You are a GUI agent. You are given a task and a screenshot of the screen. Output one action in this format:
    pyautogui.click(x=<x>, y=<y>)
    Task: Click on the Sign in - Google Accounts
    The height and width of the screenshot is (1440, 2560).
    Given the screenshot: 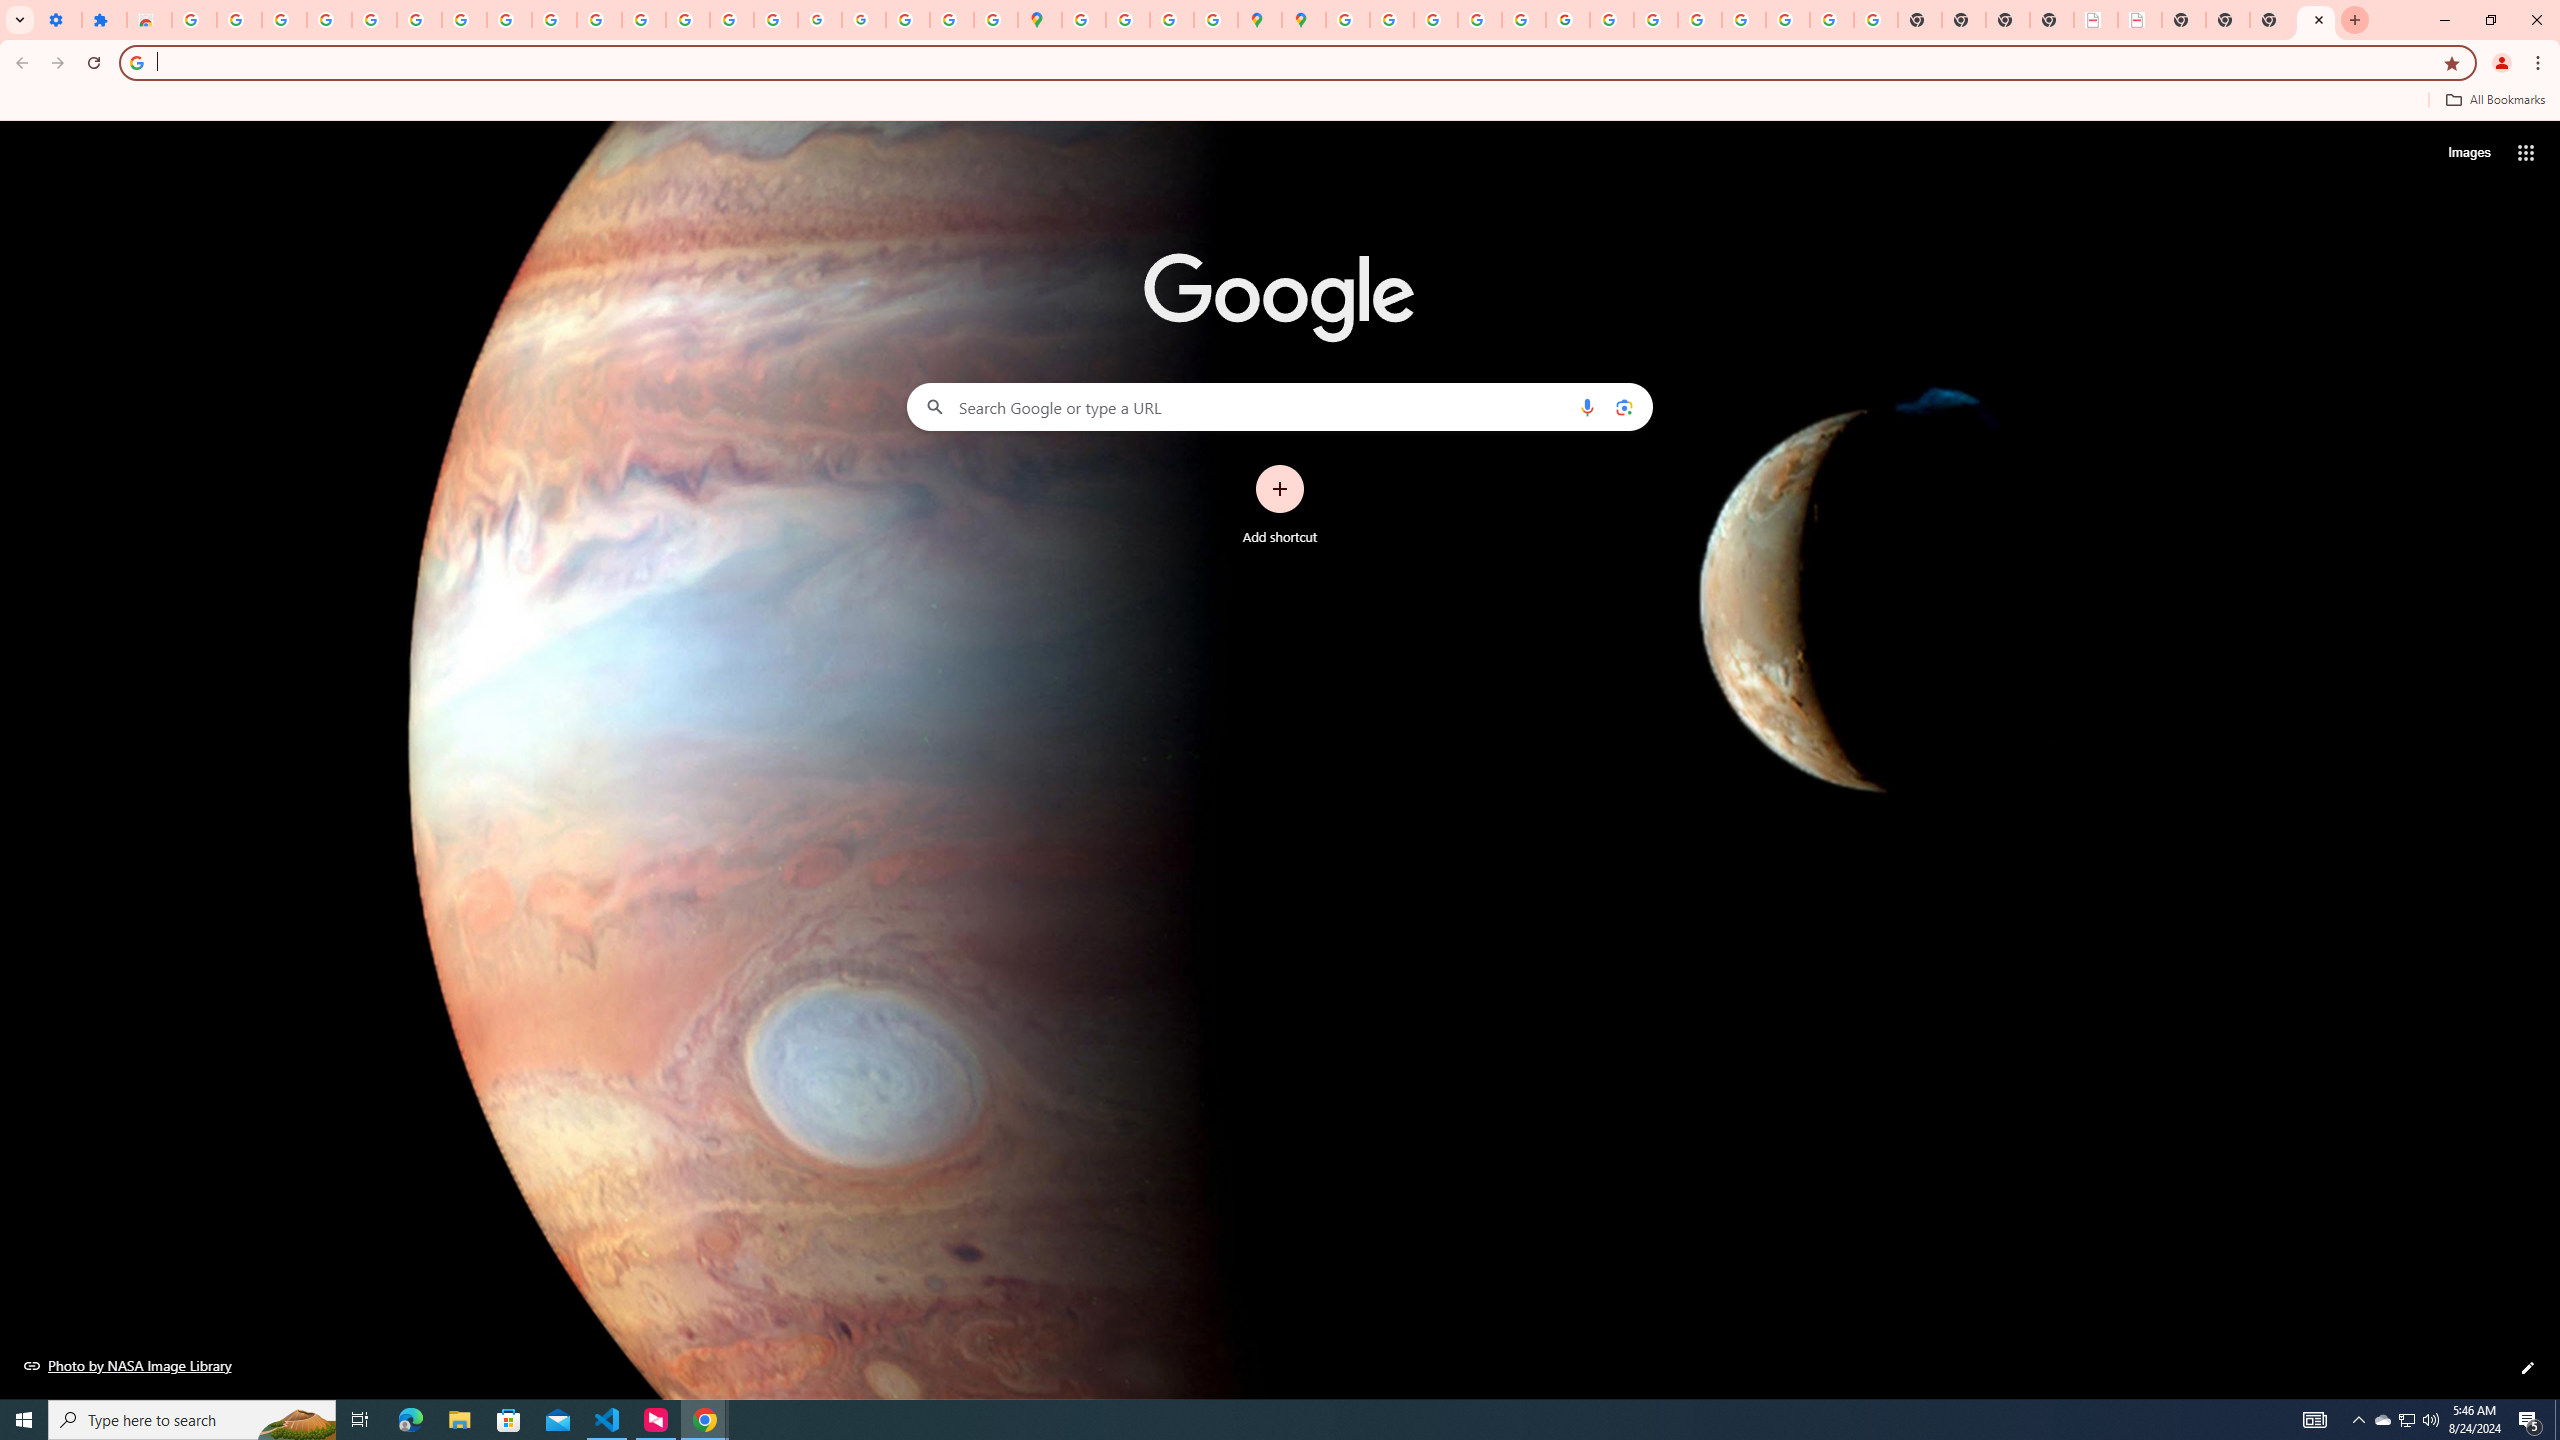 What is the action you would take?
    pyautogui.click(x=1347, y=20)
    